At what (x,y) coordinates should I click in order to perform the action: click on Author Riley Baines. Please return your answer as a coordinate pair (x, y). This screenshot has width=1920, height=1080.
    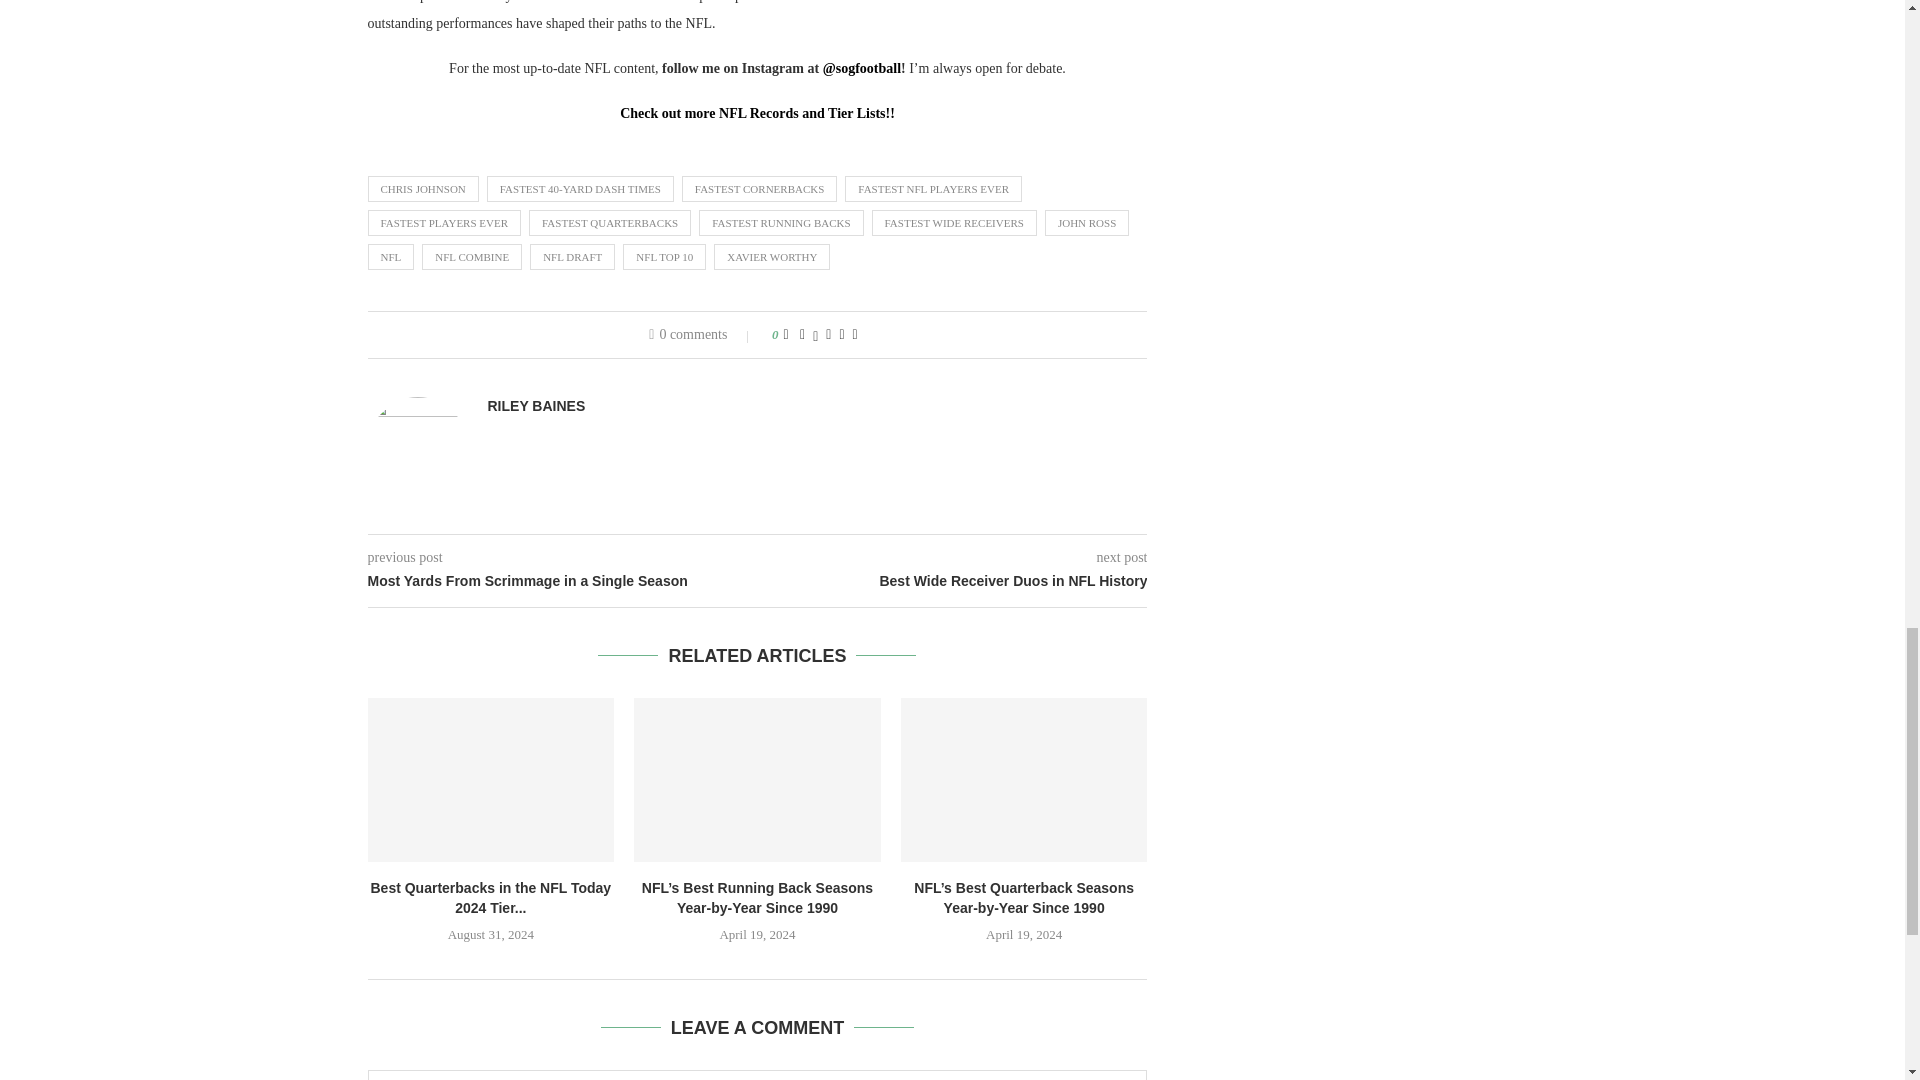
    Looking at the image, I should click on (536, 406).